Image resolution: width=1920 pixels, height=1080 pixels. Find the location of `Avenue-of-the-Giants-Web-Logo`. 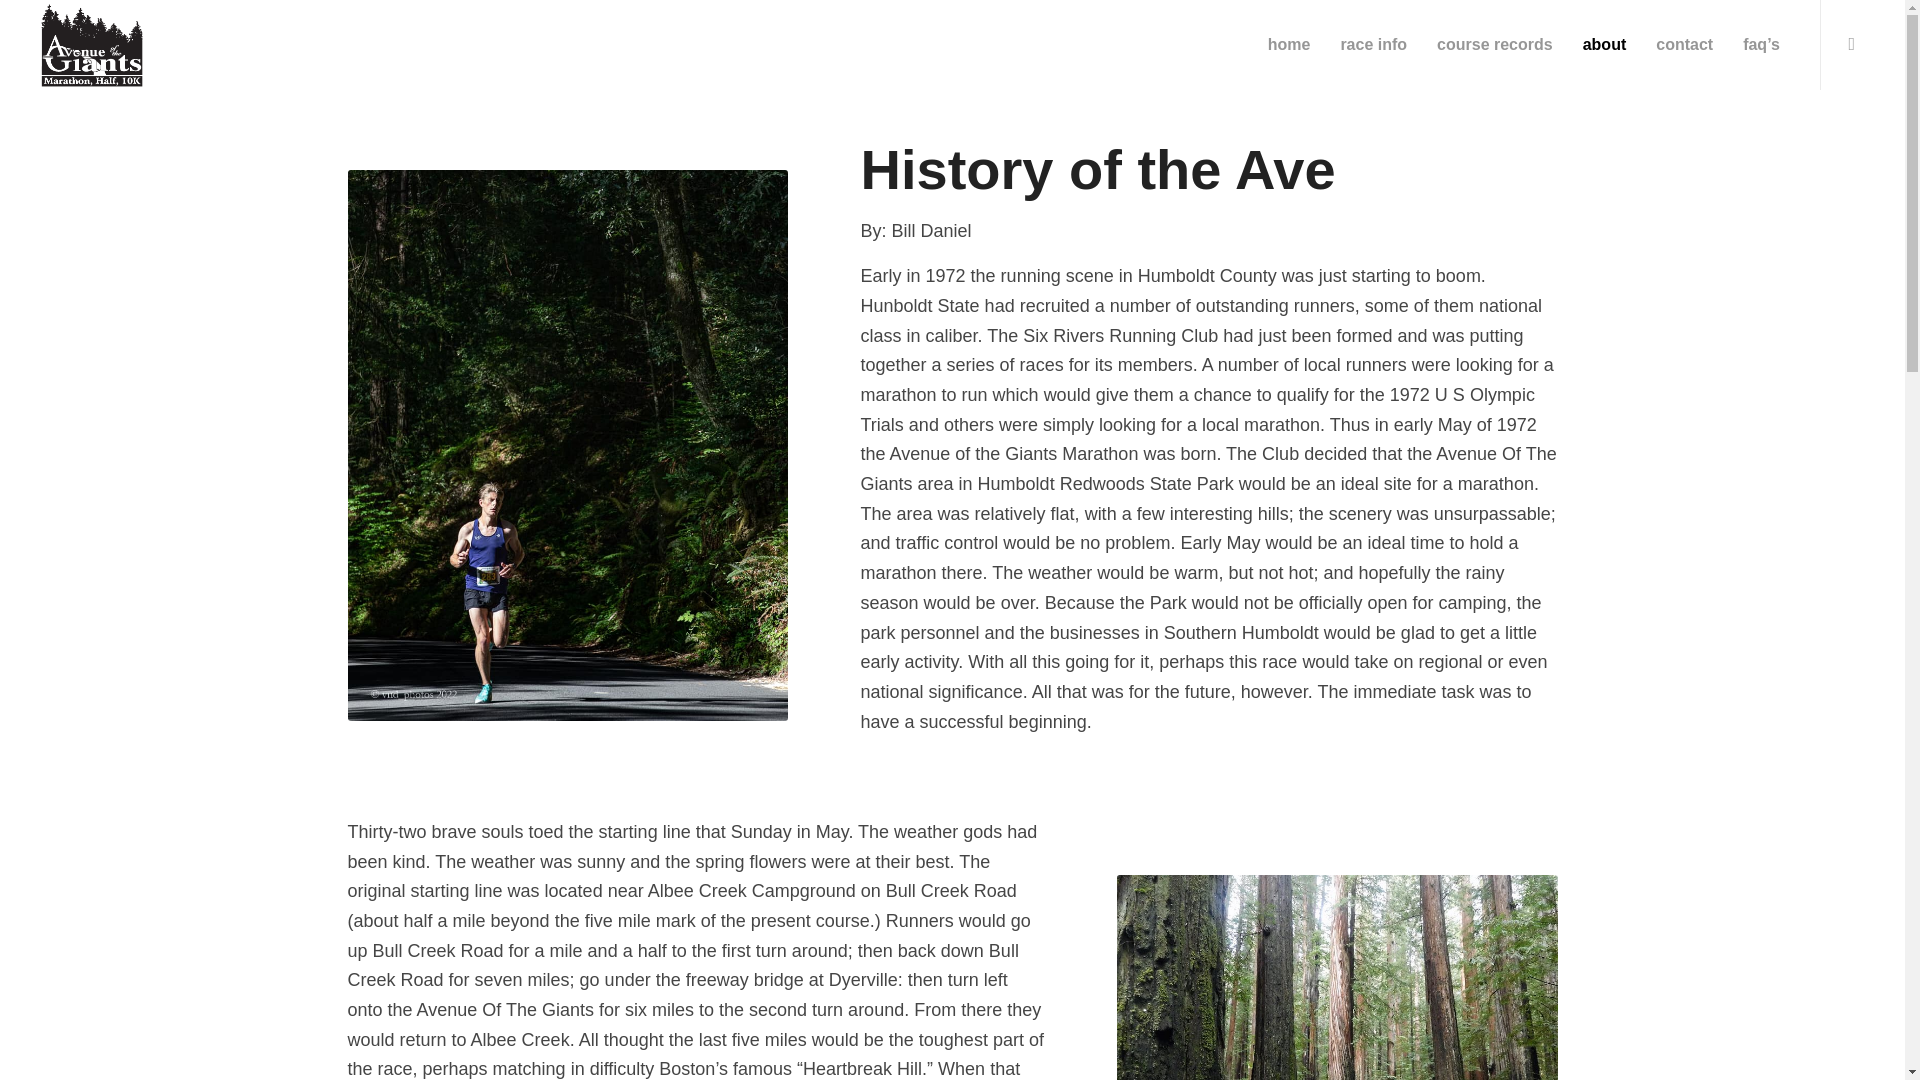

Avenue-of-the-Giants-Web-Logo is located at coordinates (92, 44).